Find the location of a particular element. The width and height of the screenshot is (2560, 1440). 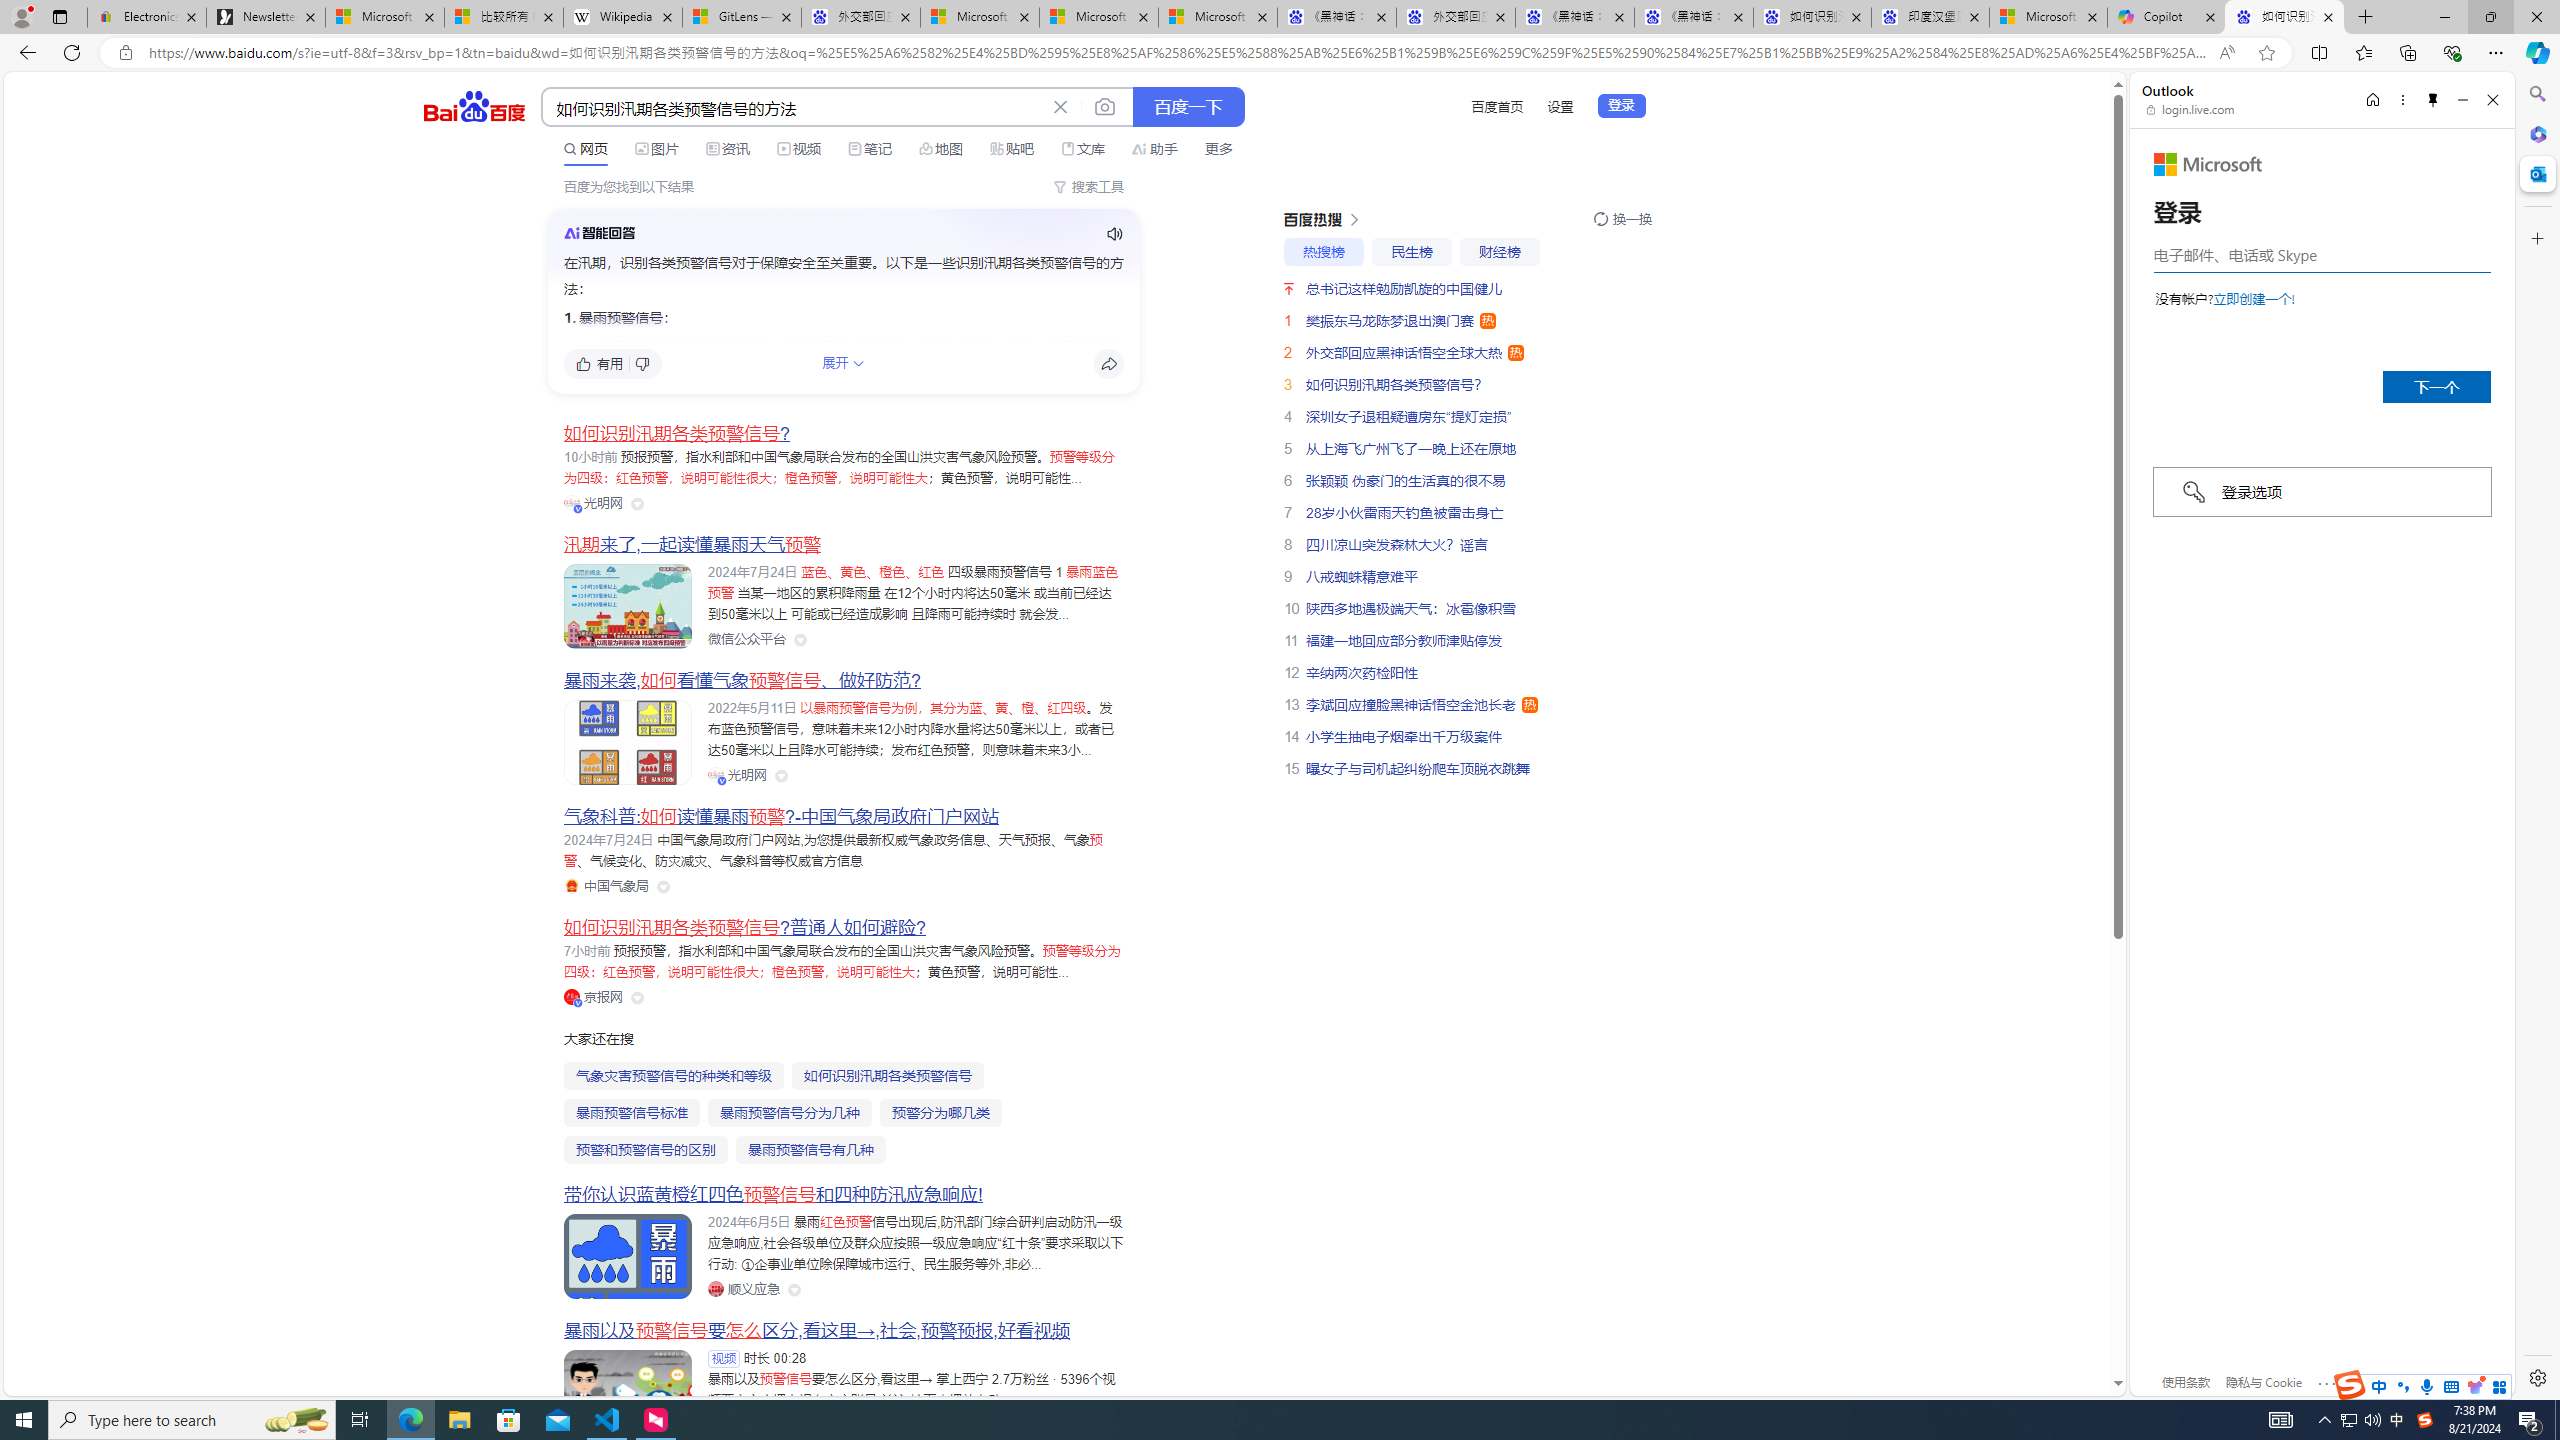

Class: sc-audio-svg _pause-icon_13ucw_87 is located at coordinates (1114, 234).